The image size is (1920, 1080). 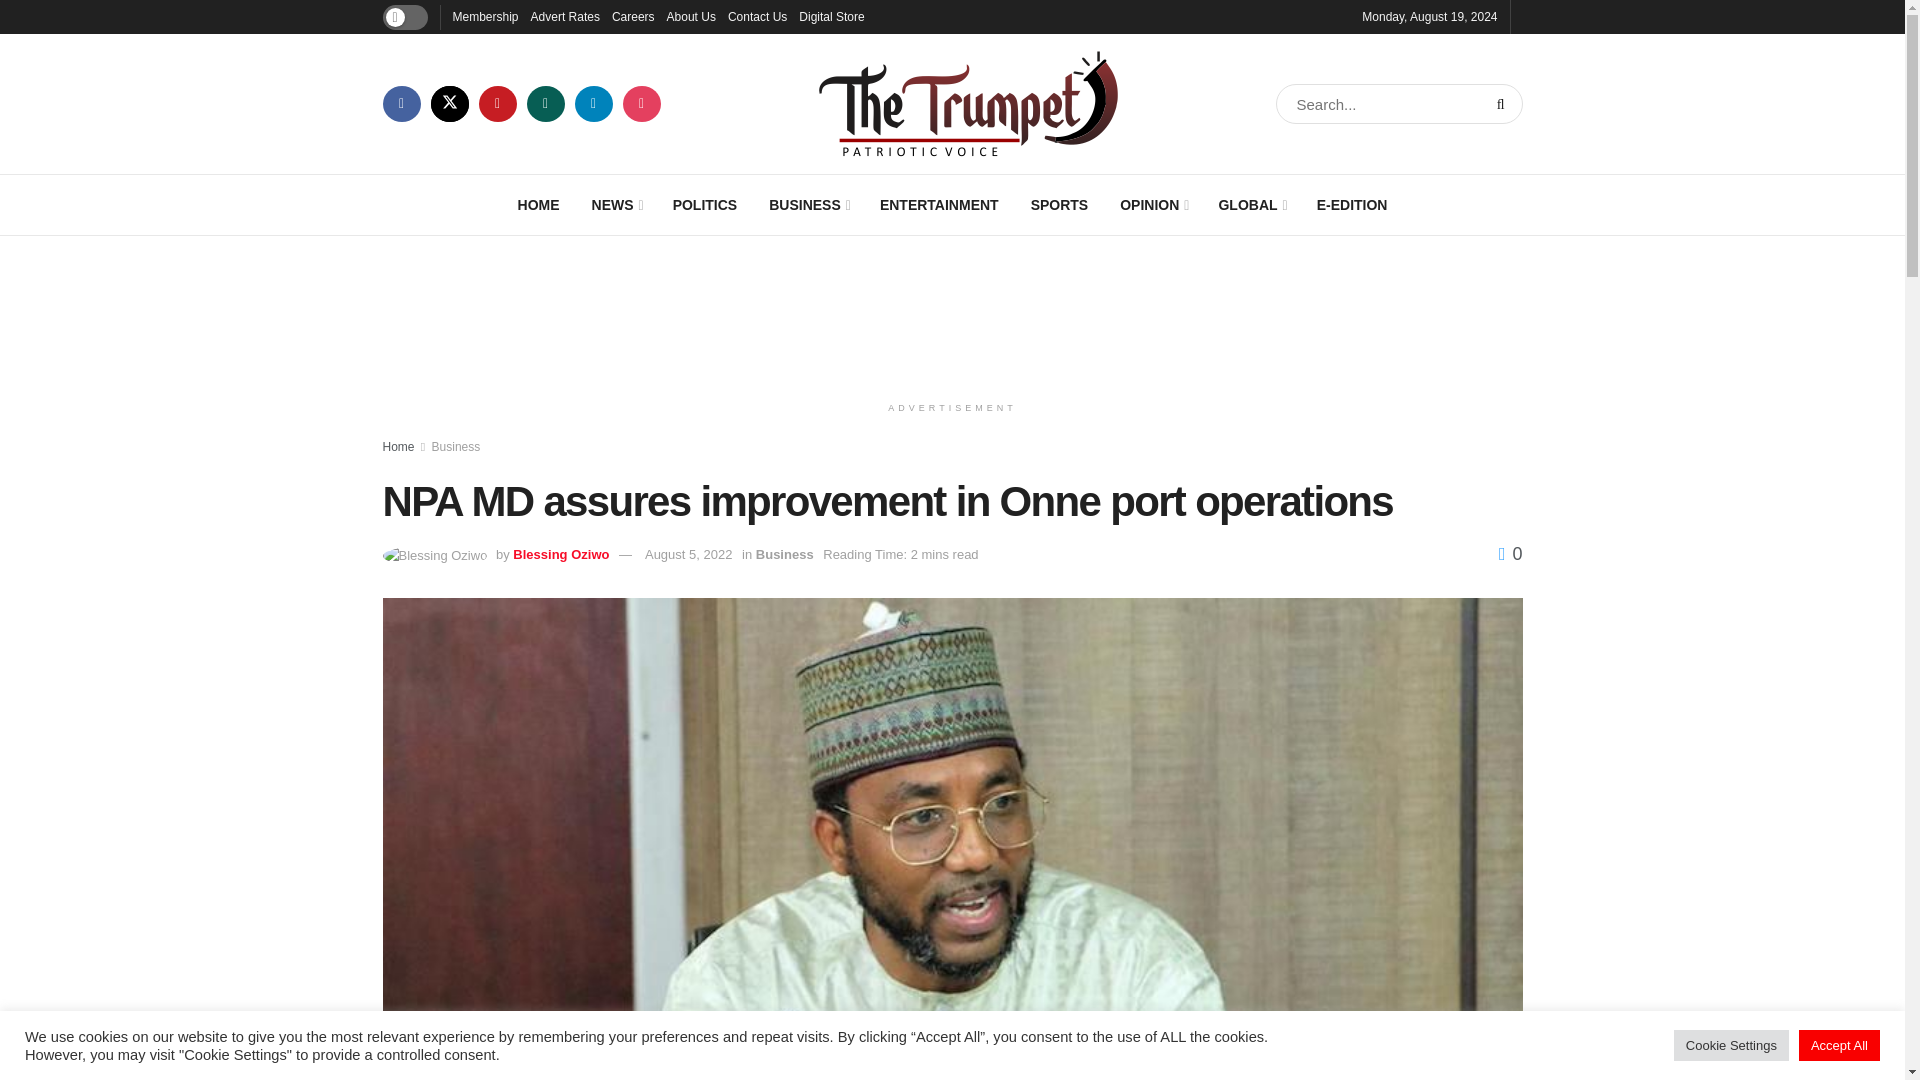 I want to click on About Us, so click(x=691, y=16).